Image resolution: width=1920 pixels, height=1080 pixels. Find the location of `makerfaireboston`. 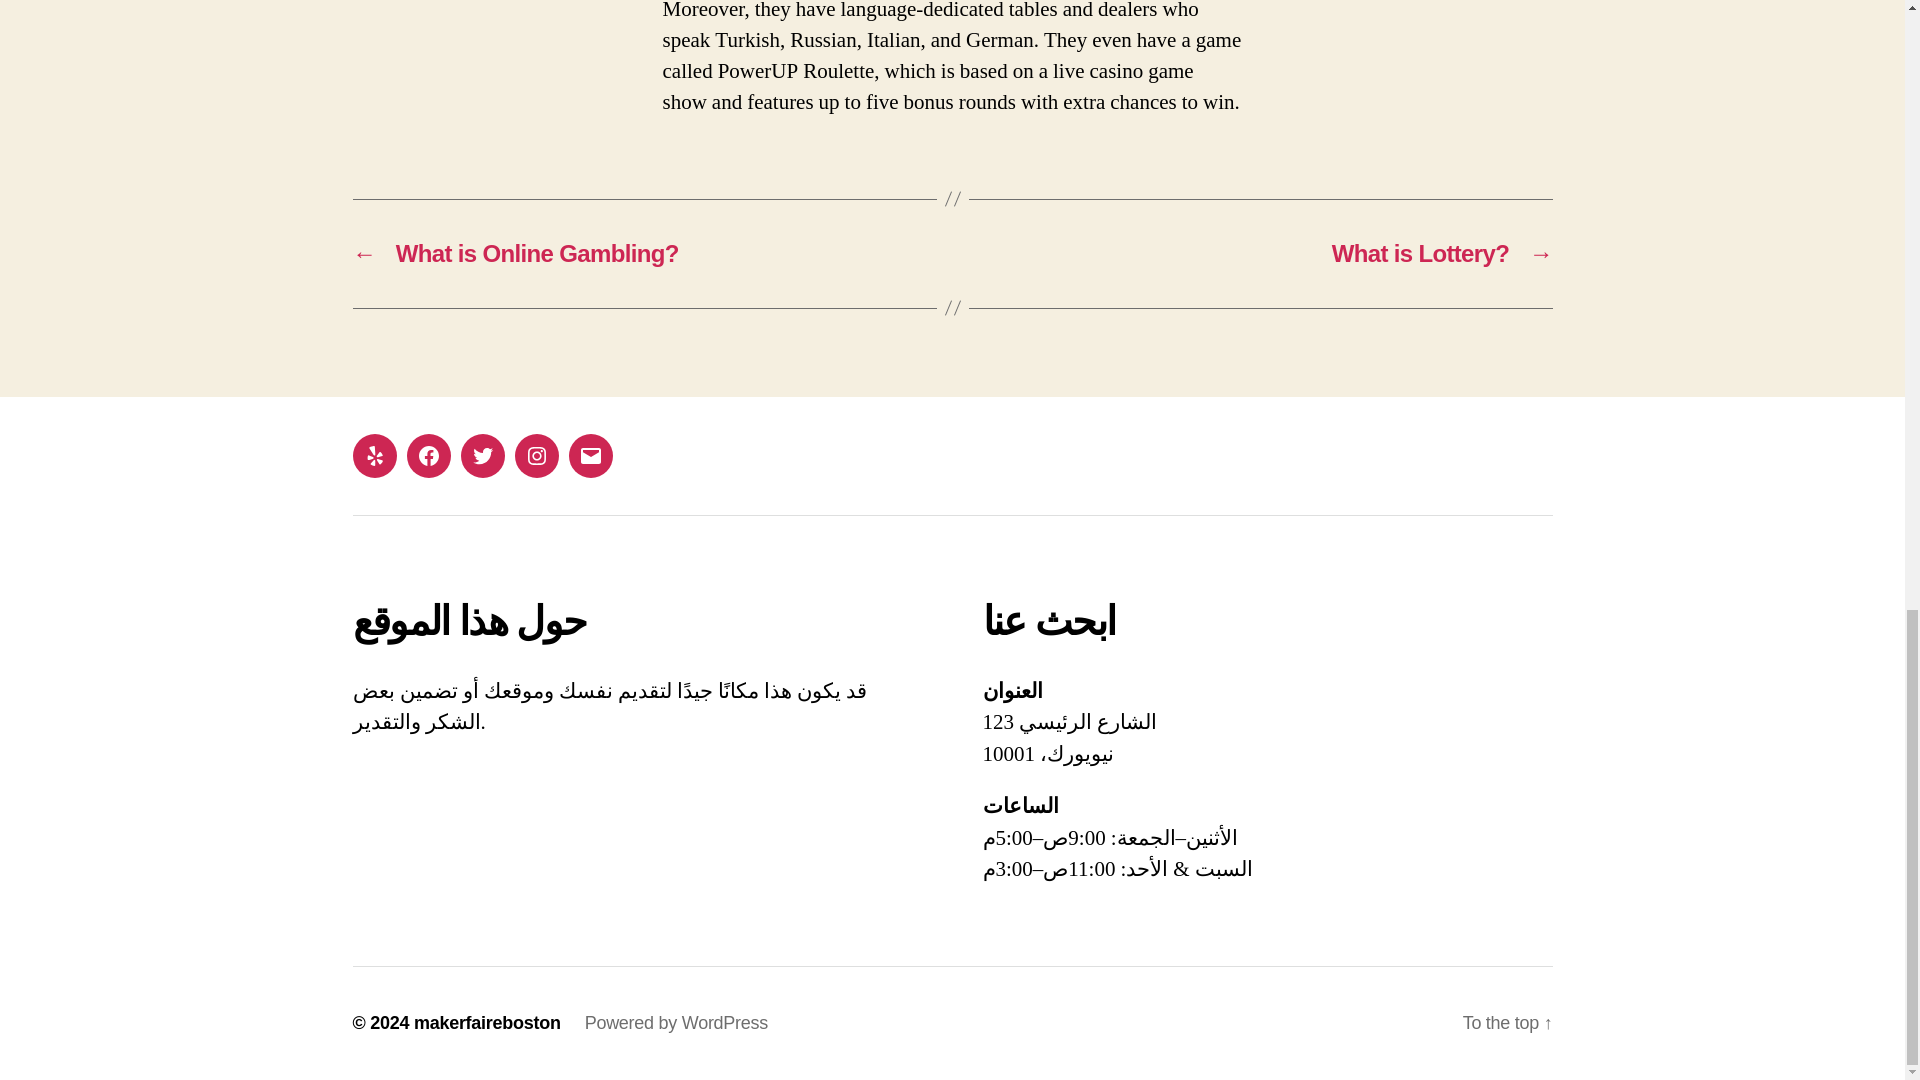

makerfaireboston is located at coordinates (487, 1022).